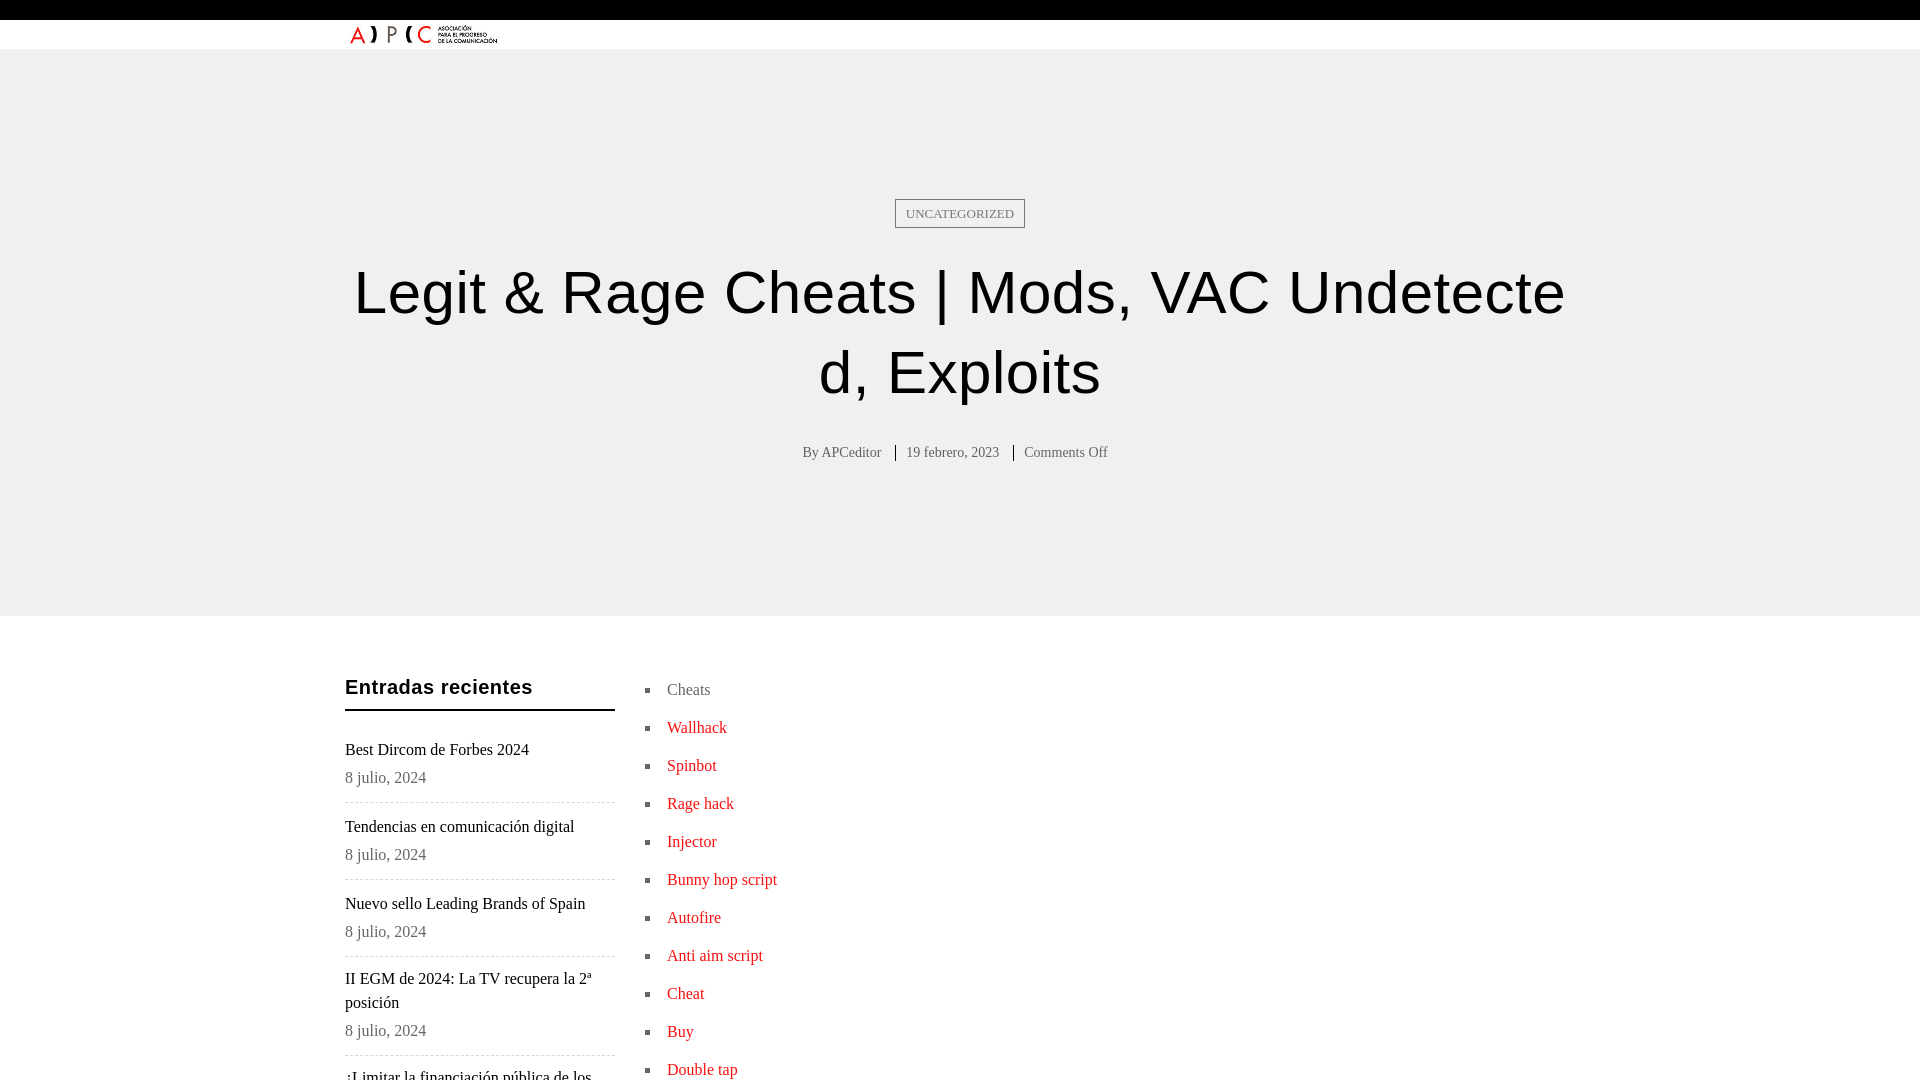  What do you see at coordinates (680, 1031) in the screenshot?
I see `Buy` at bounding box center [680, 1031].